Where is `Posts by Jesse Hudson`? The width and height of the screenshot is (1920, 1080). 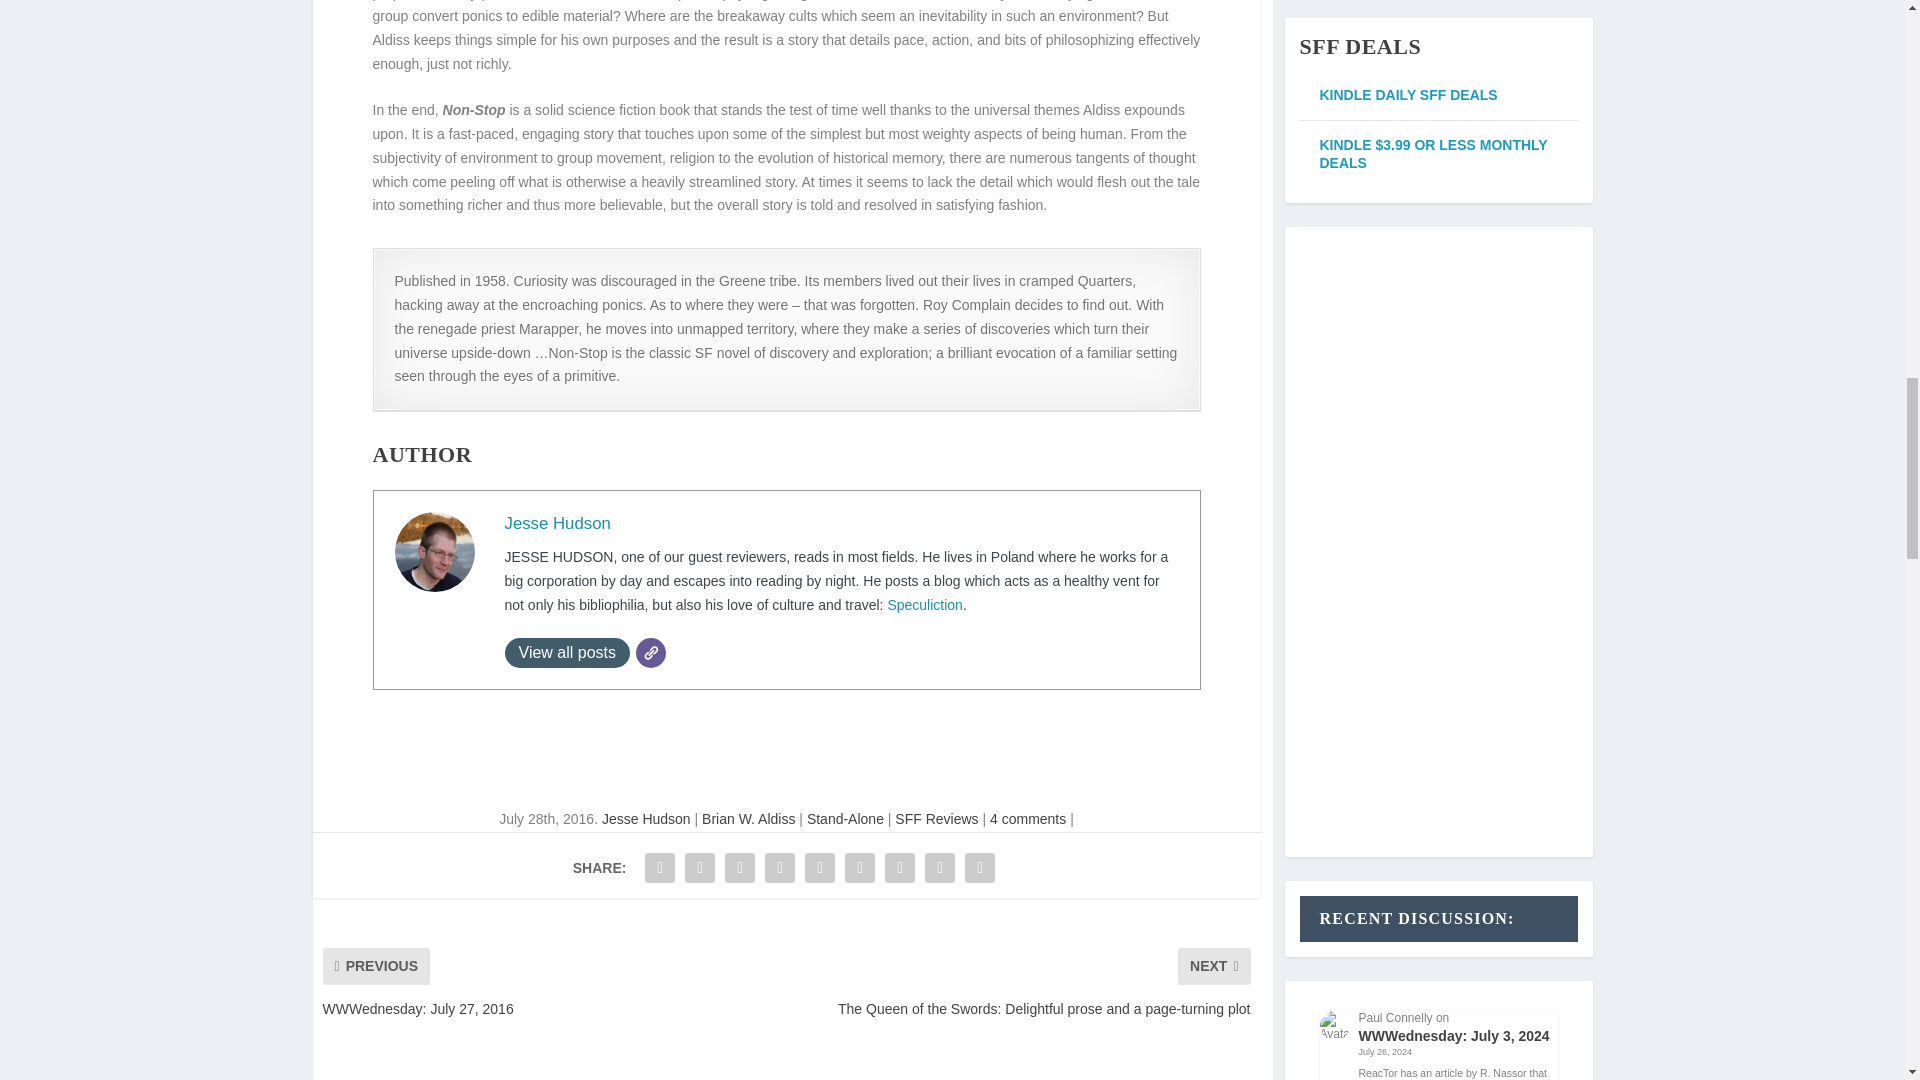 Posts by Jesse Hudson is located at coordinates (646, 819).